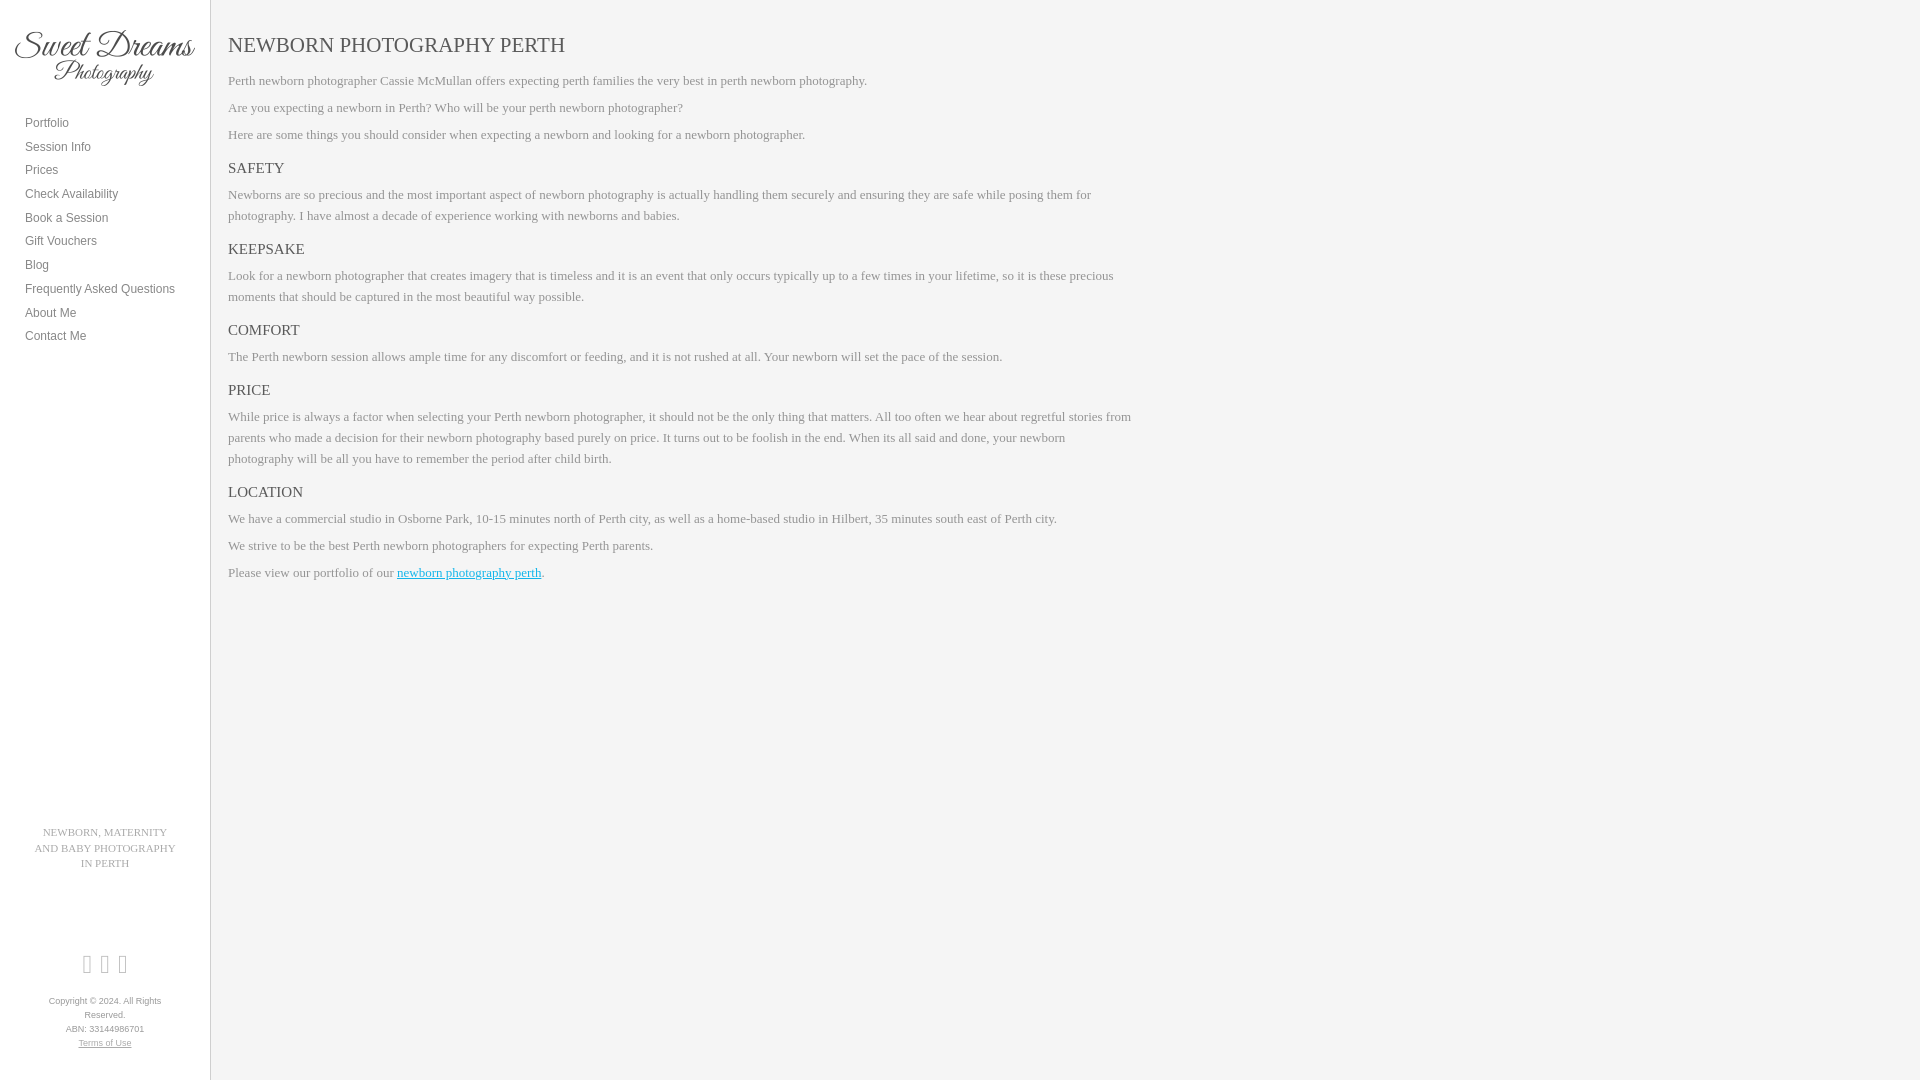 The width and height of the screenshot is (1920, 1080). I want to click on Blog, so click(36, 266).